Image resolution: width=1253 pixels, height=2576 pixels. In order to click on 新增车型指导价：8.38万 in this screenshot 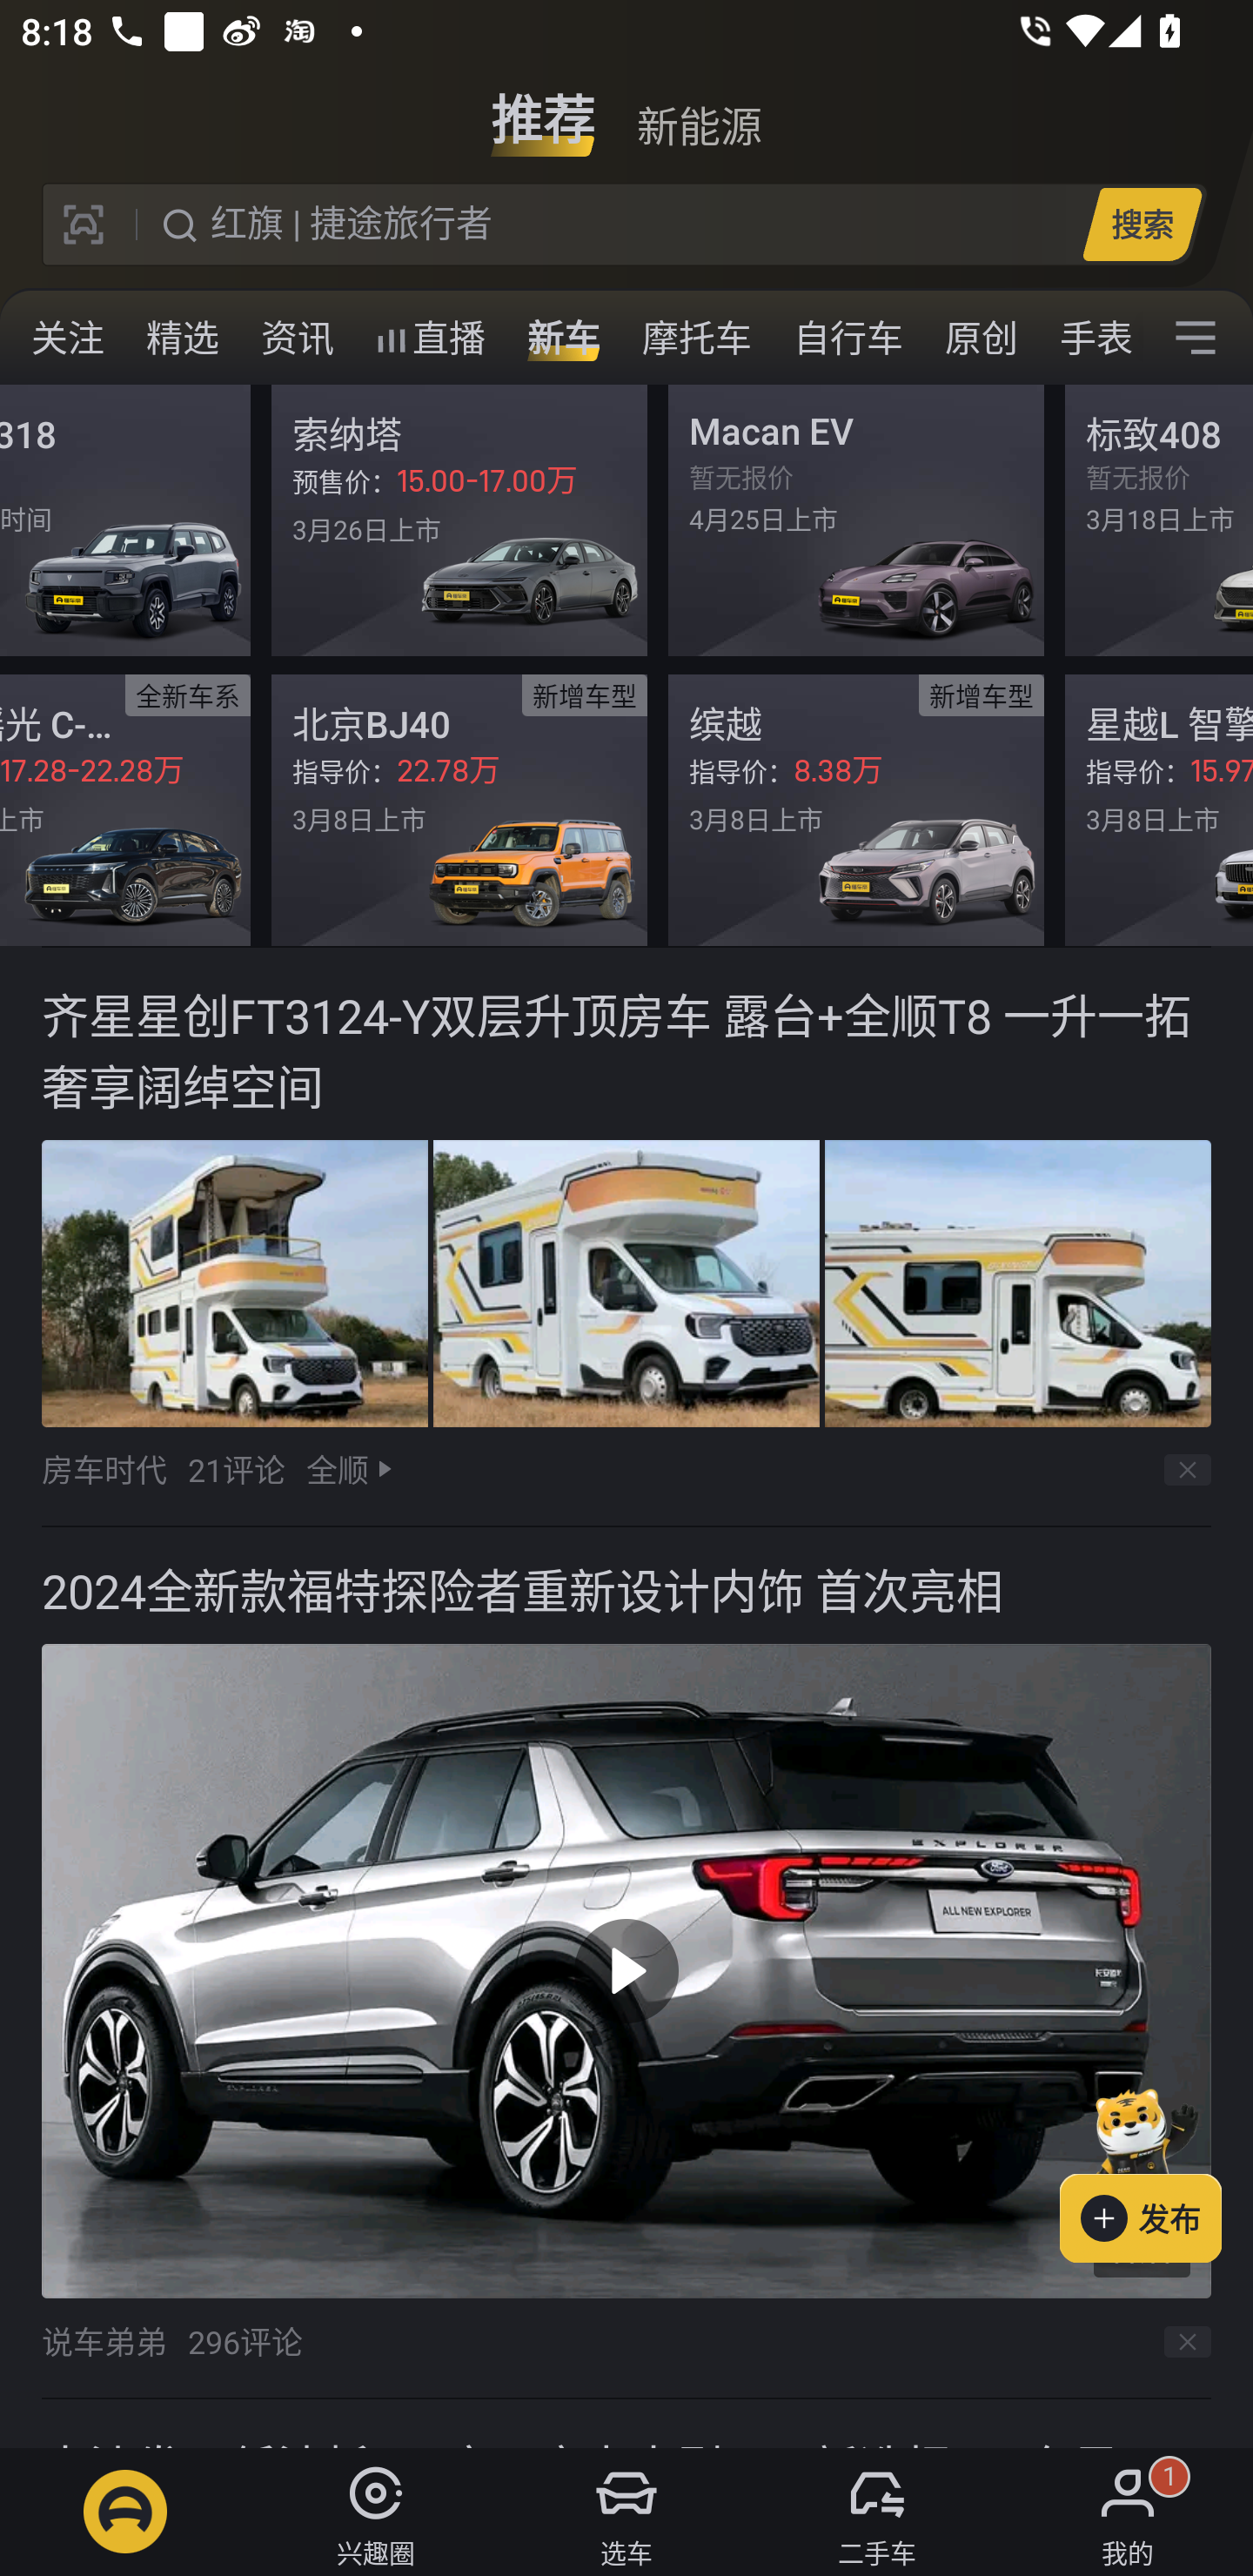, I will do `click(855, 809)`.